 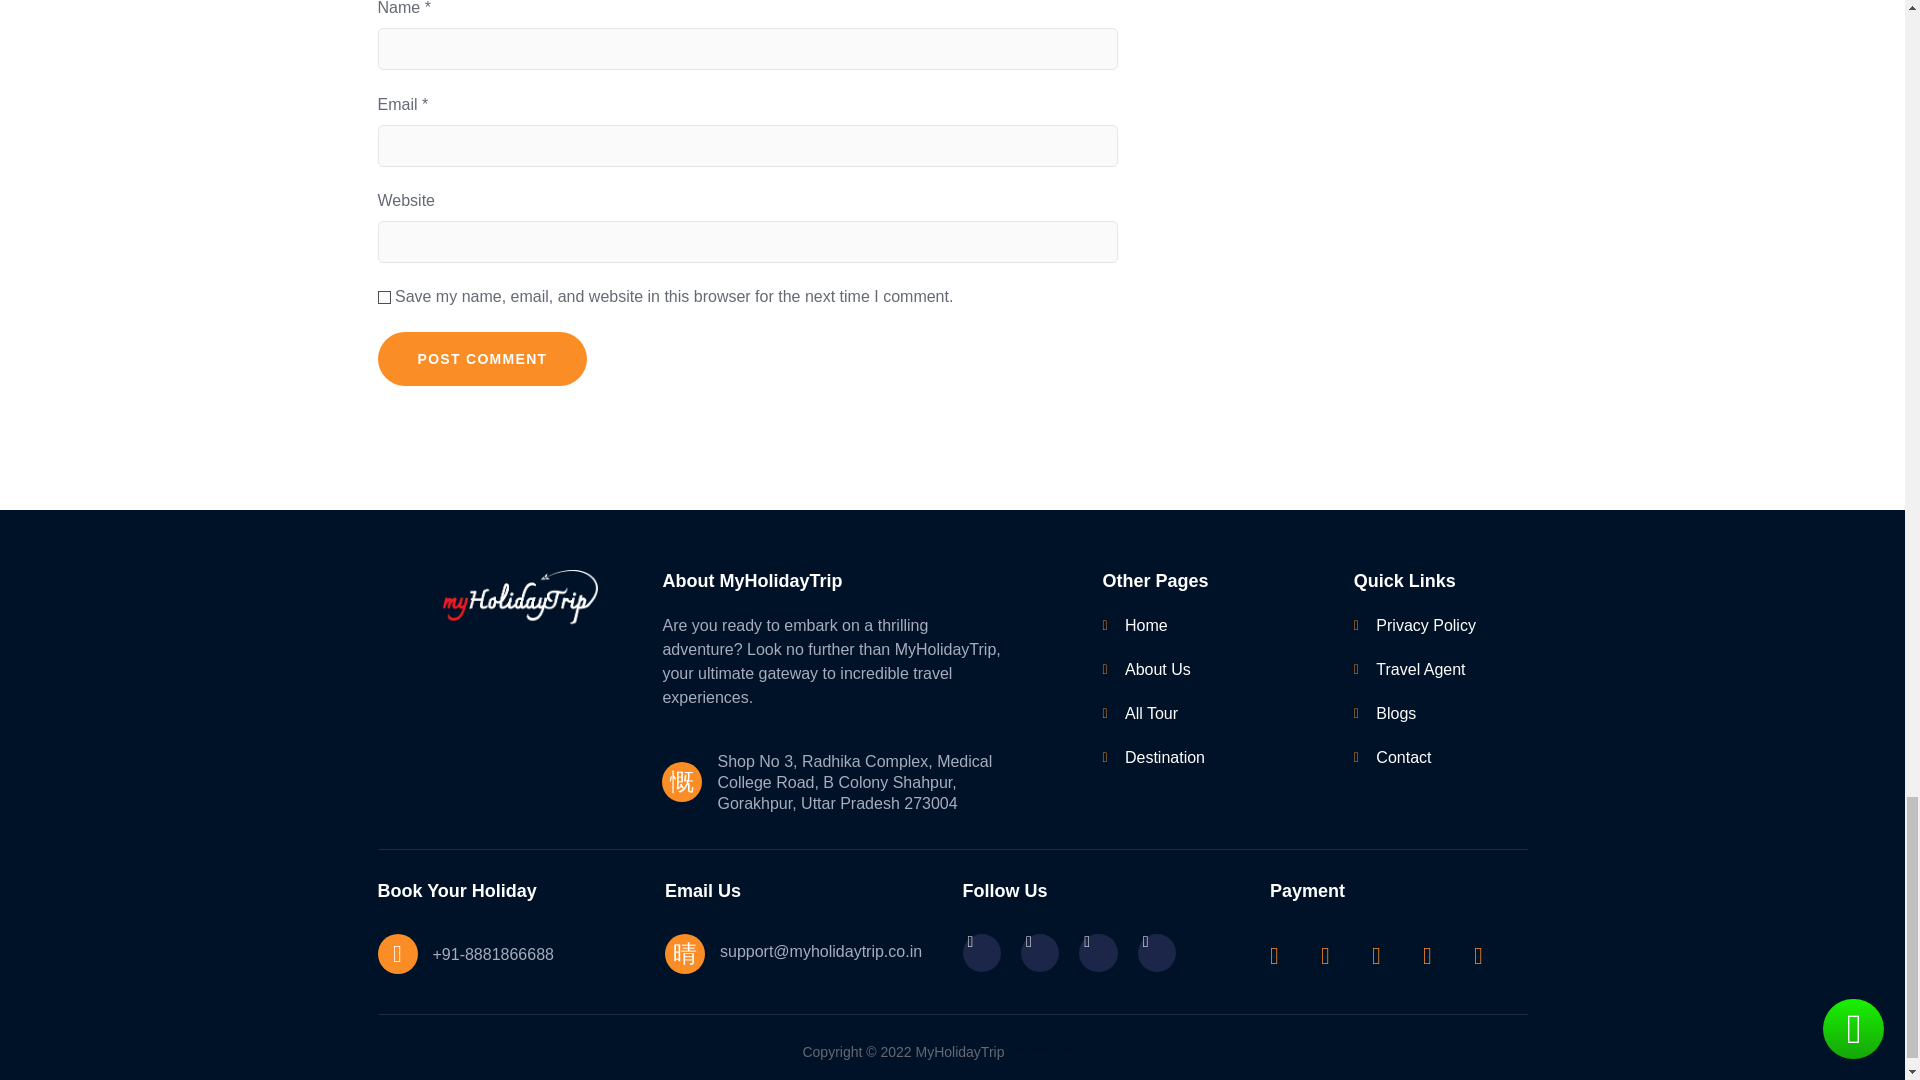 What do you see at coordinates (1197, 669) in the screenshot?
I see `About Us` at bounding box center [1197, 669].